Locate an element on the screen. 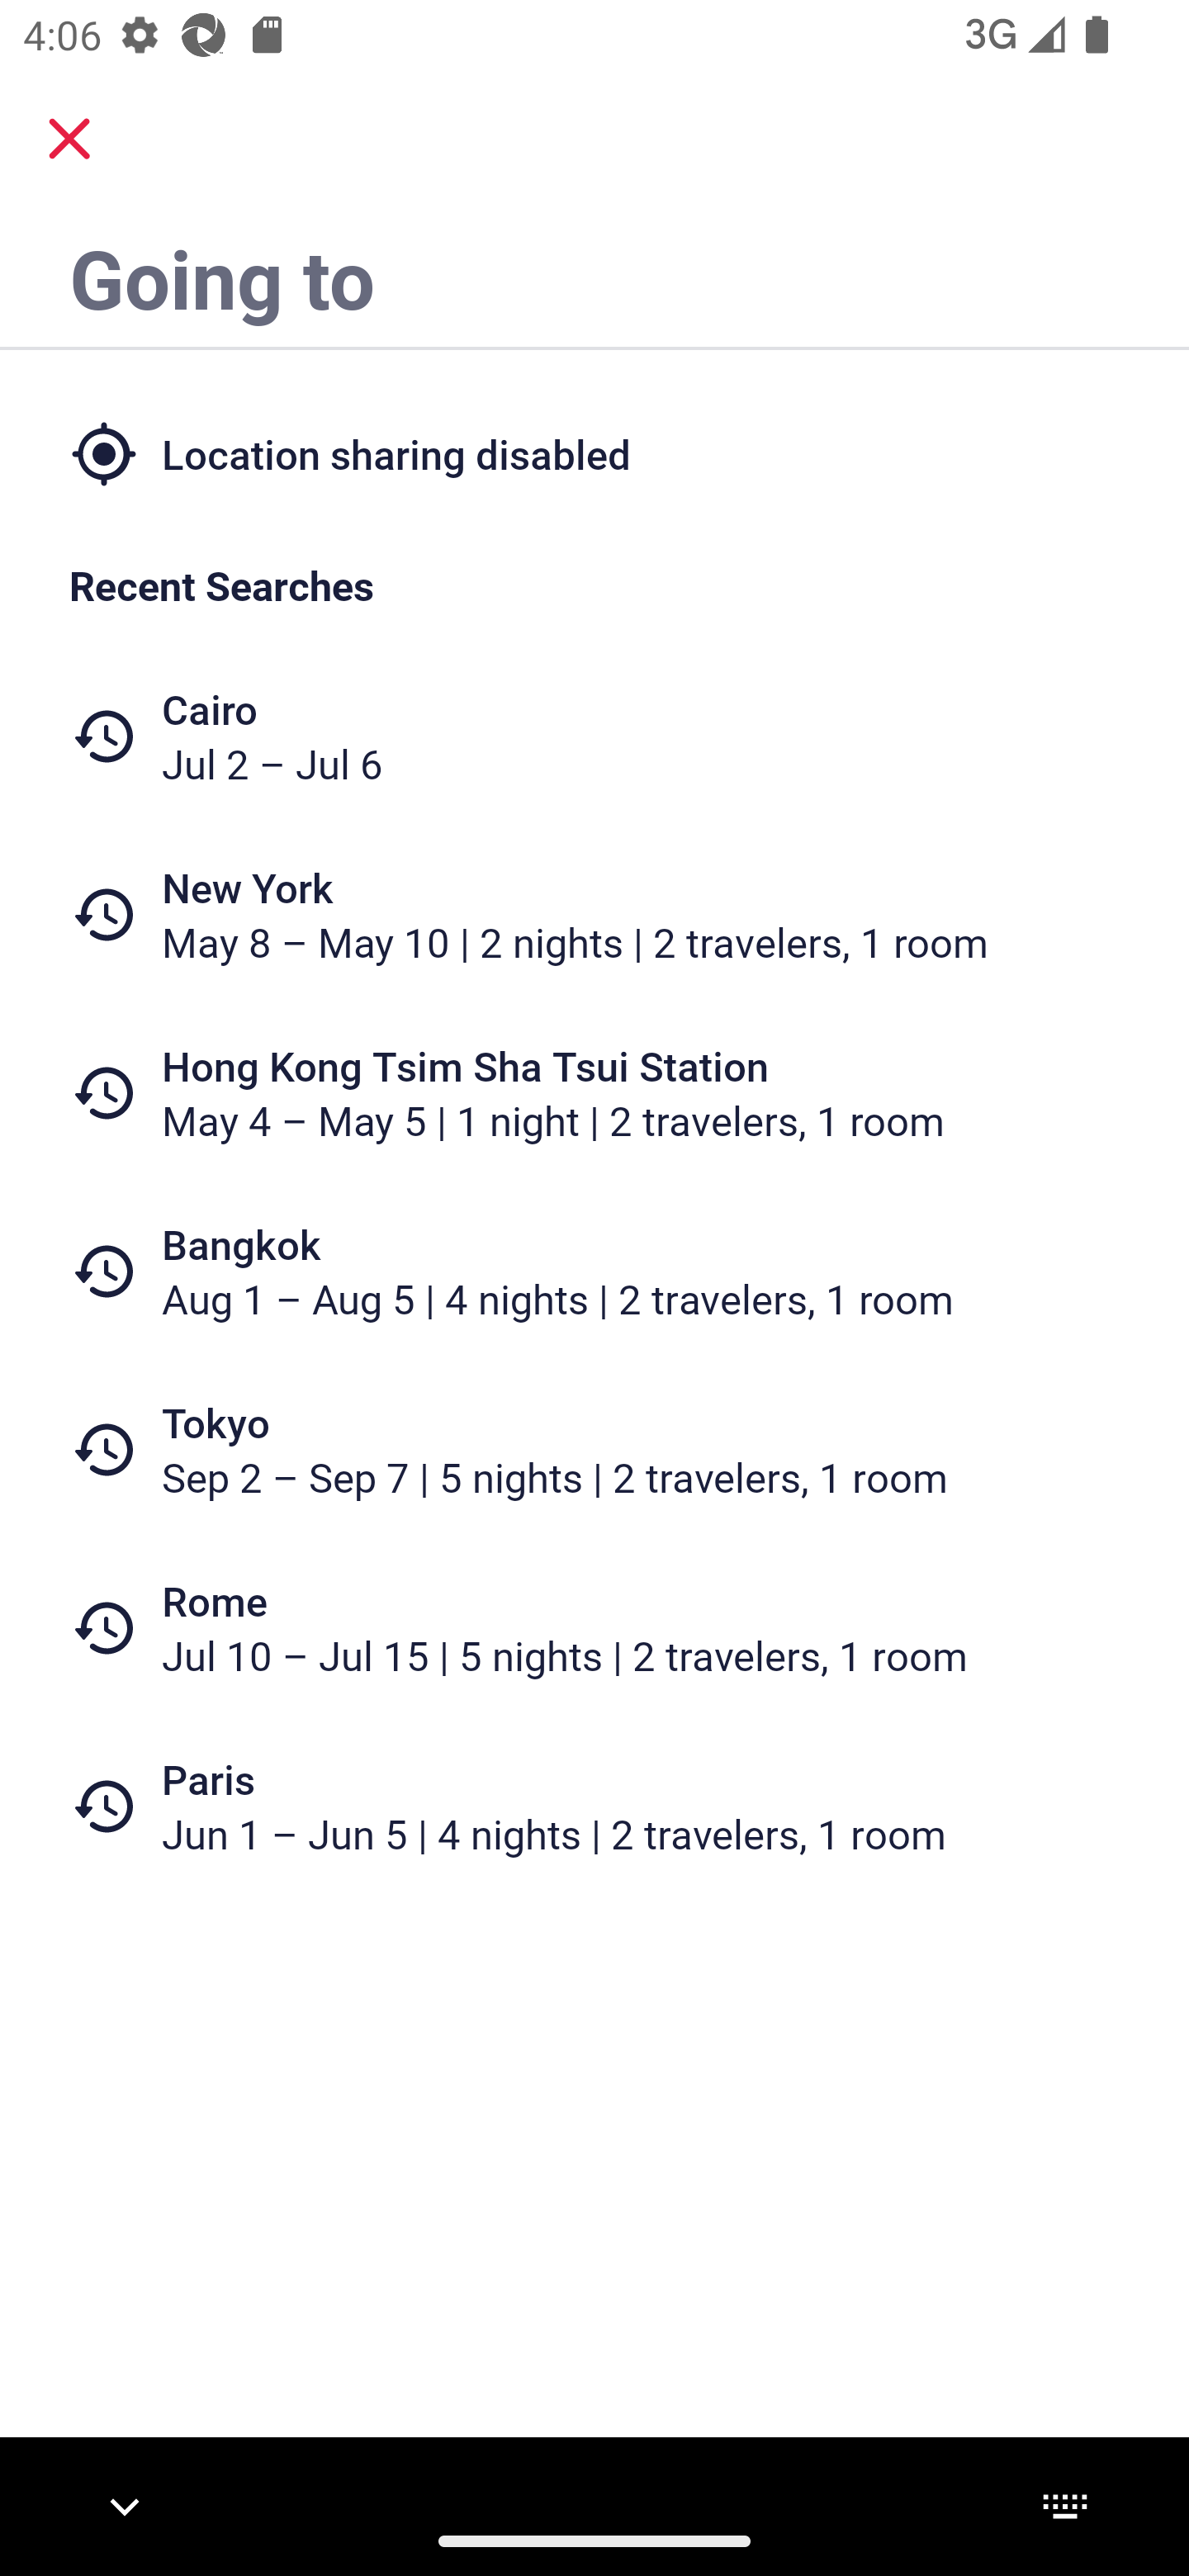 Image resolution: width=1189 pixels, height=2576 pixels. Location sharing disabled is located at coordinates (594, 452).